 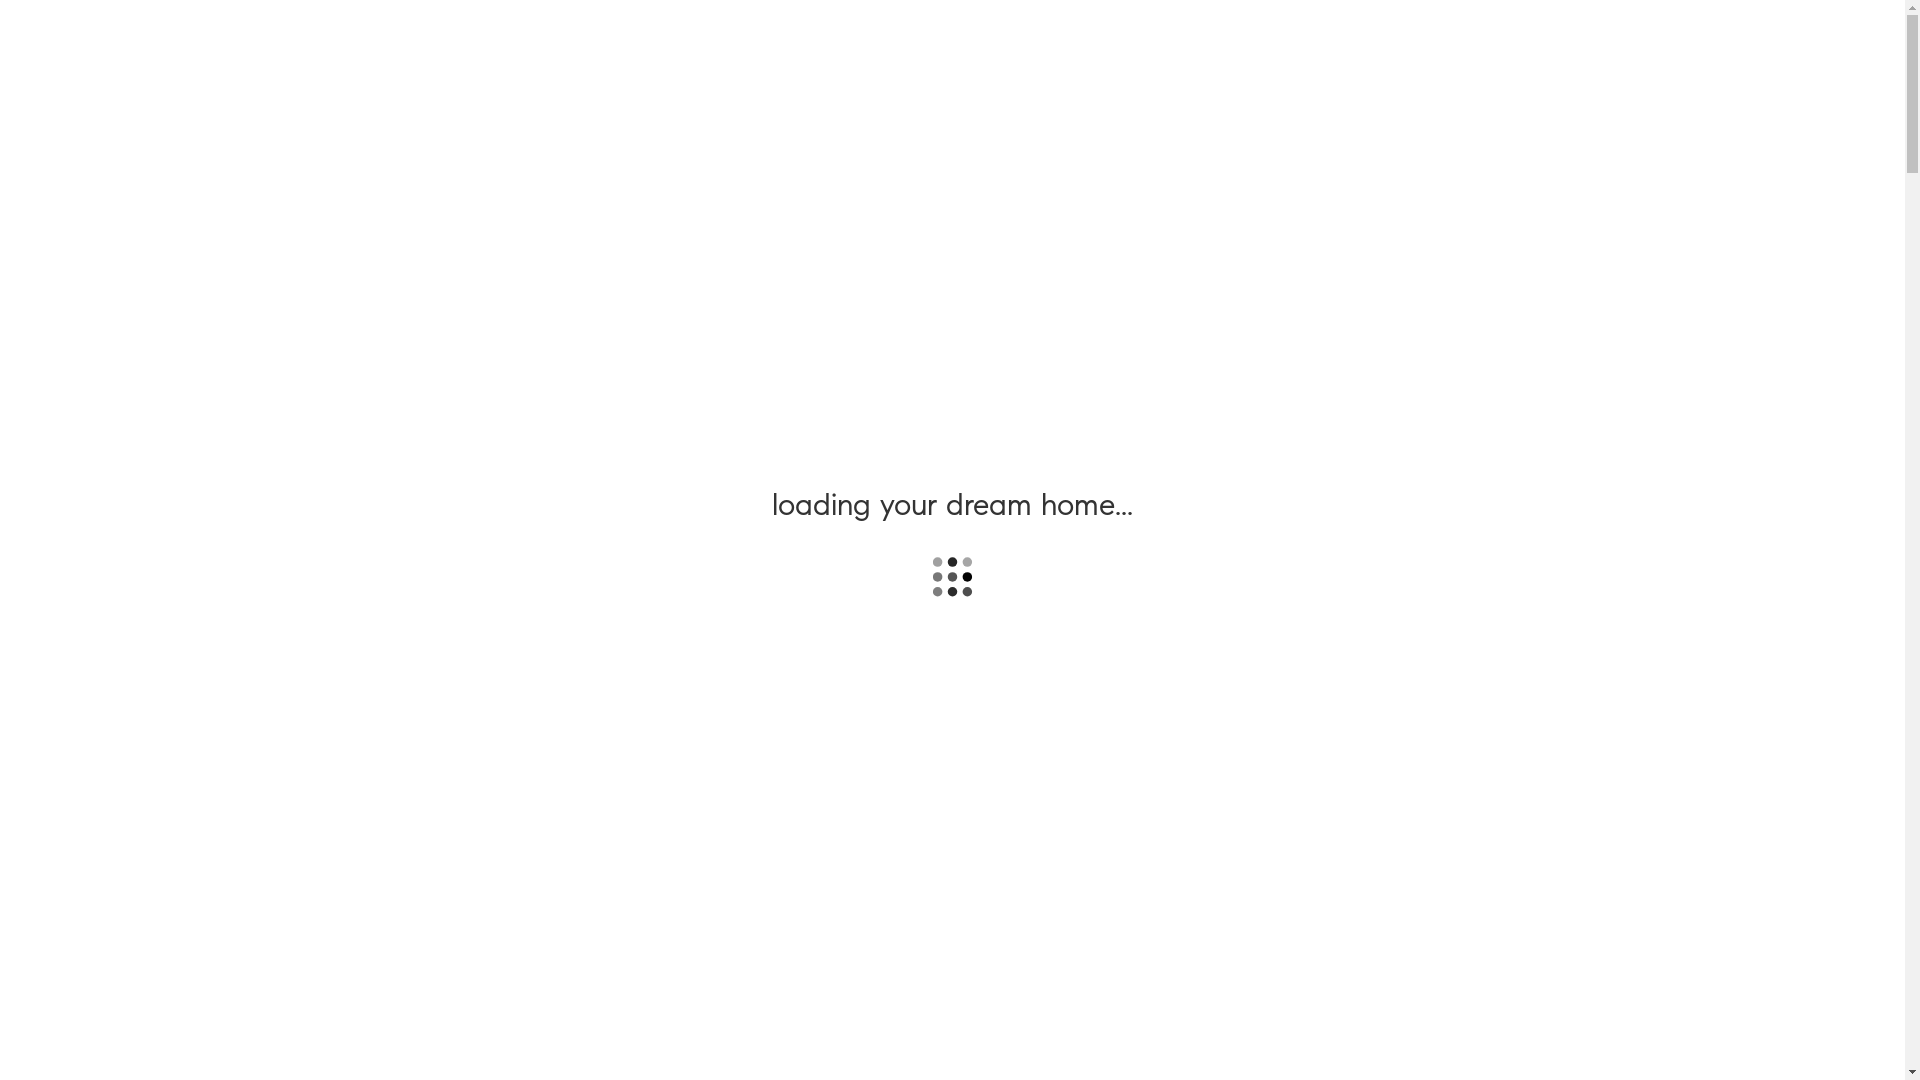 I want to click on FLOOR PLANS, so click(x=969, y=50).